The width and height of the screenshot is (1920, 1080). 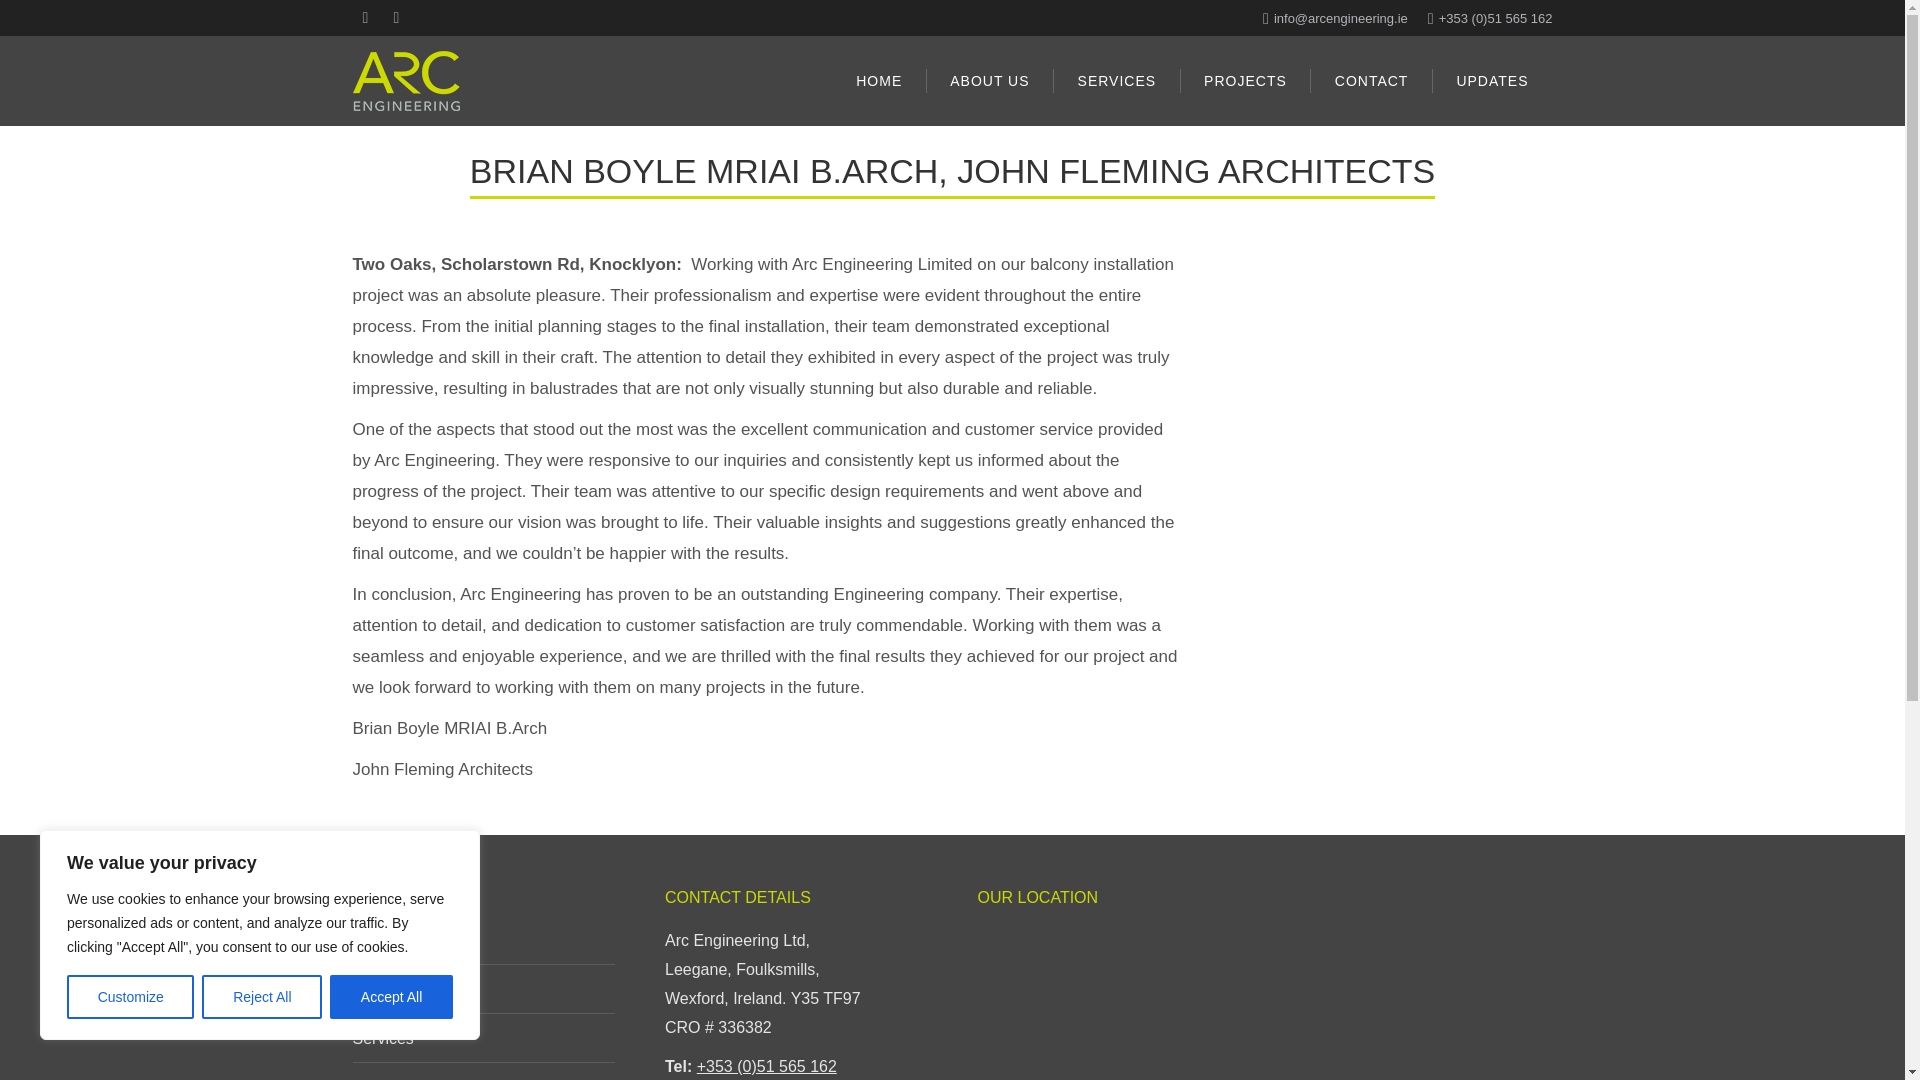 What do you see at coordinates (1492, 81) in the screenshot?
I see `UPDATES` at bounding box center [1492, 81].